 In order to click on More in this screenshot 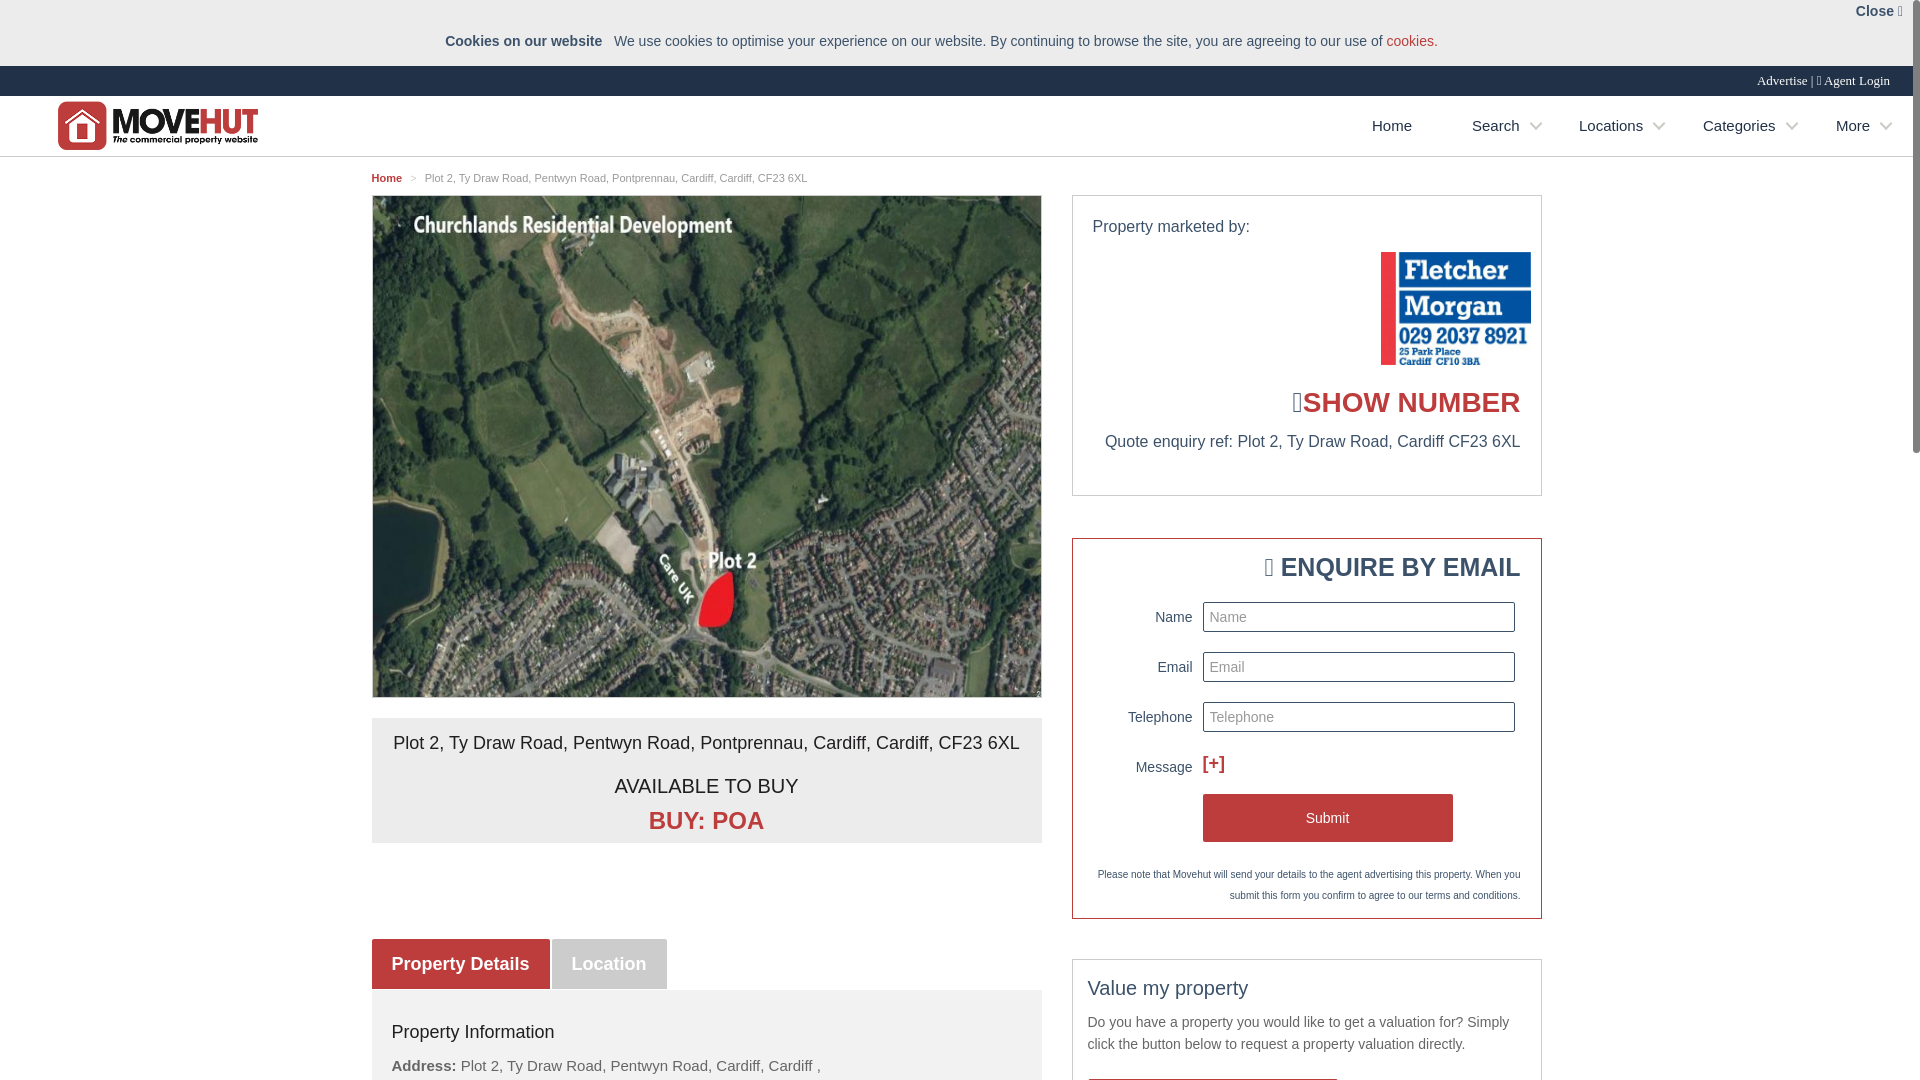, I will do `click(1853, 126)`.